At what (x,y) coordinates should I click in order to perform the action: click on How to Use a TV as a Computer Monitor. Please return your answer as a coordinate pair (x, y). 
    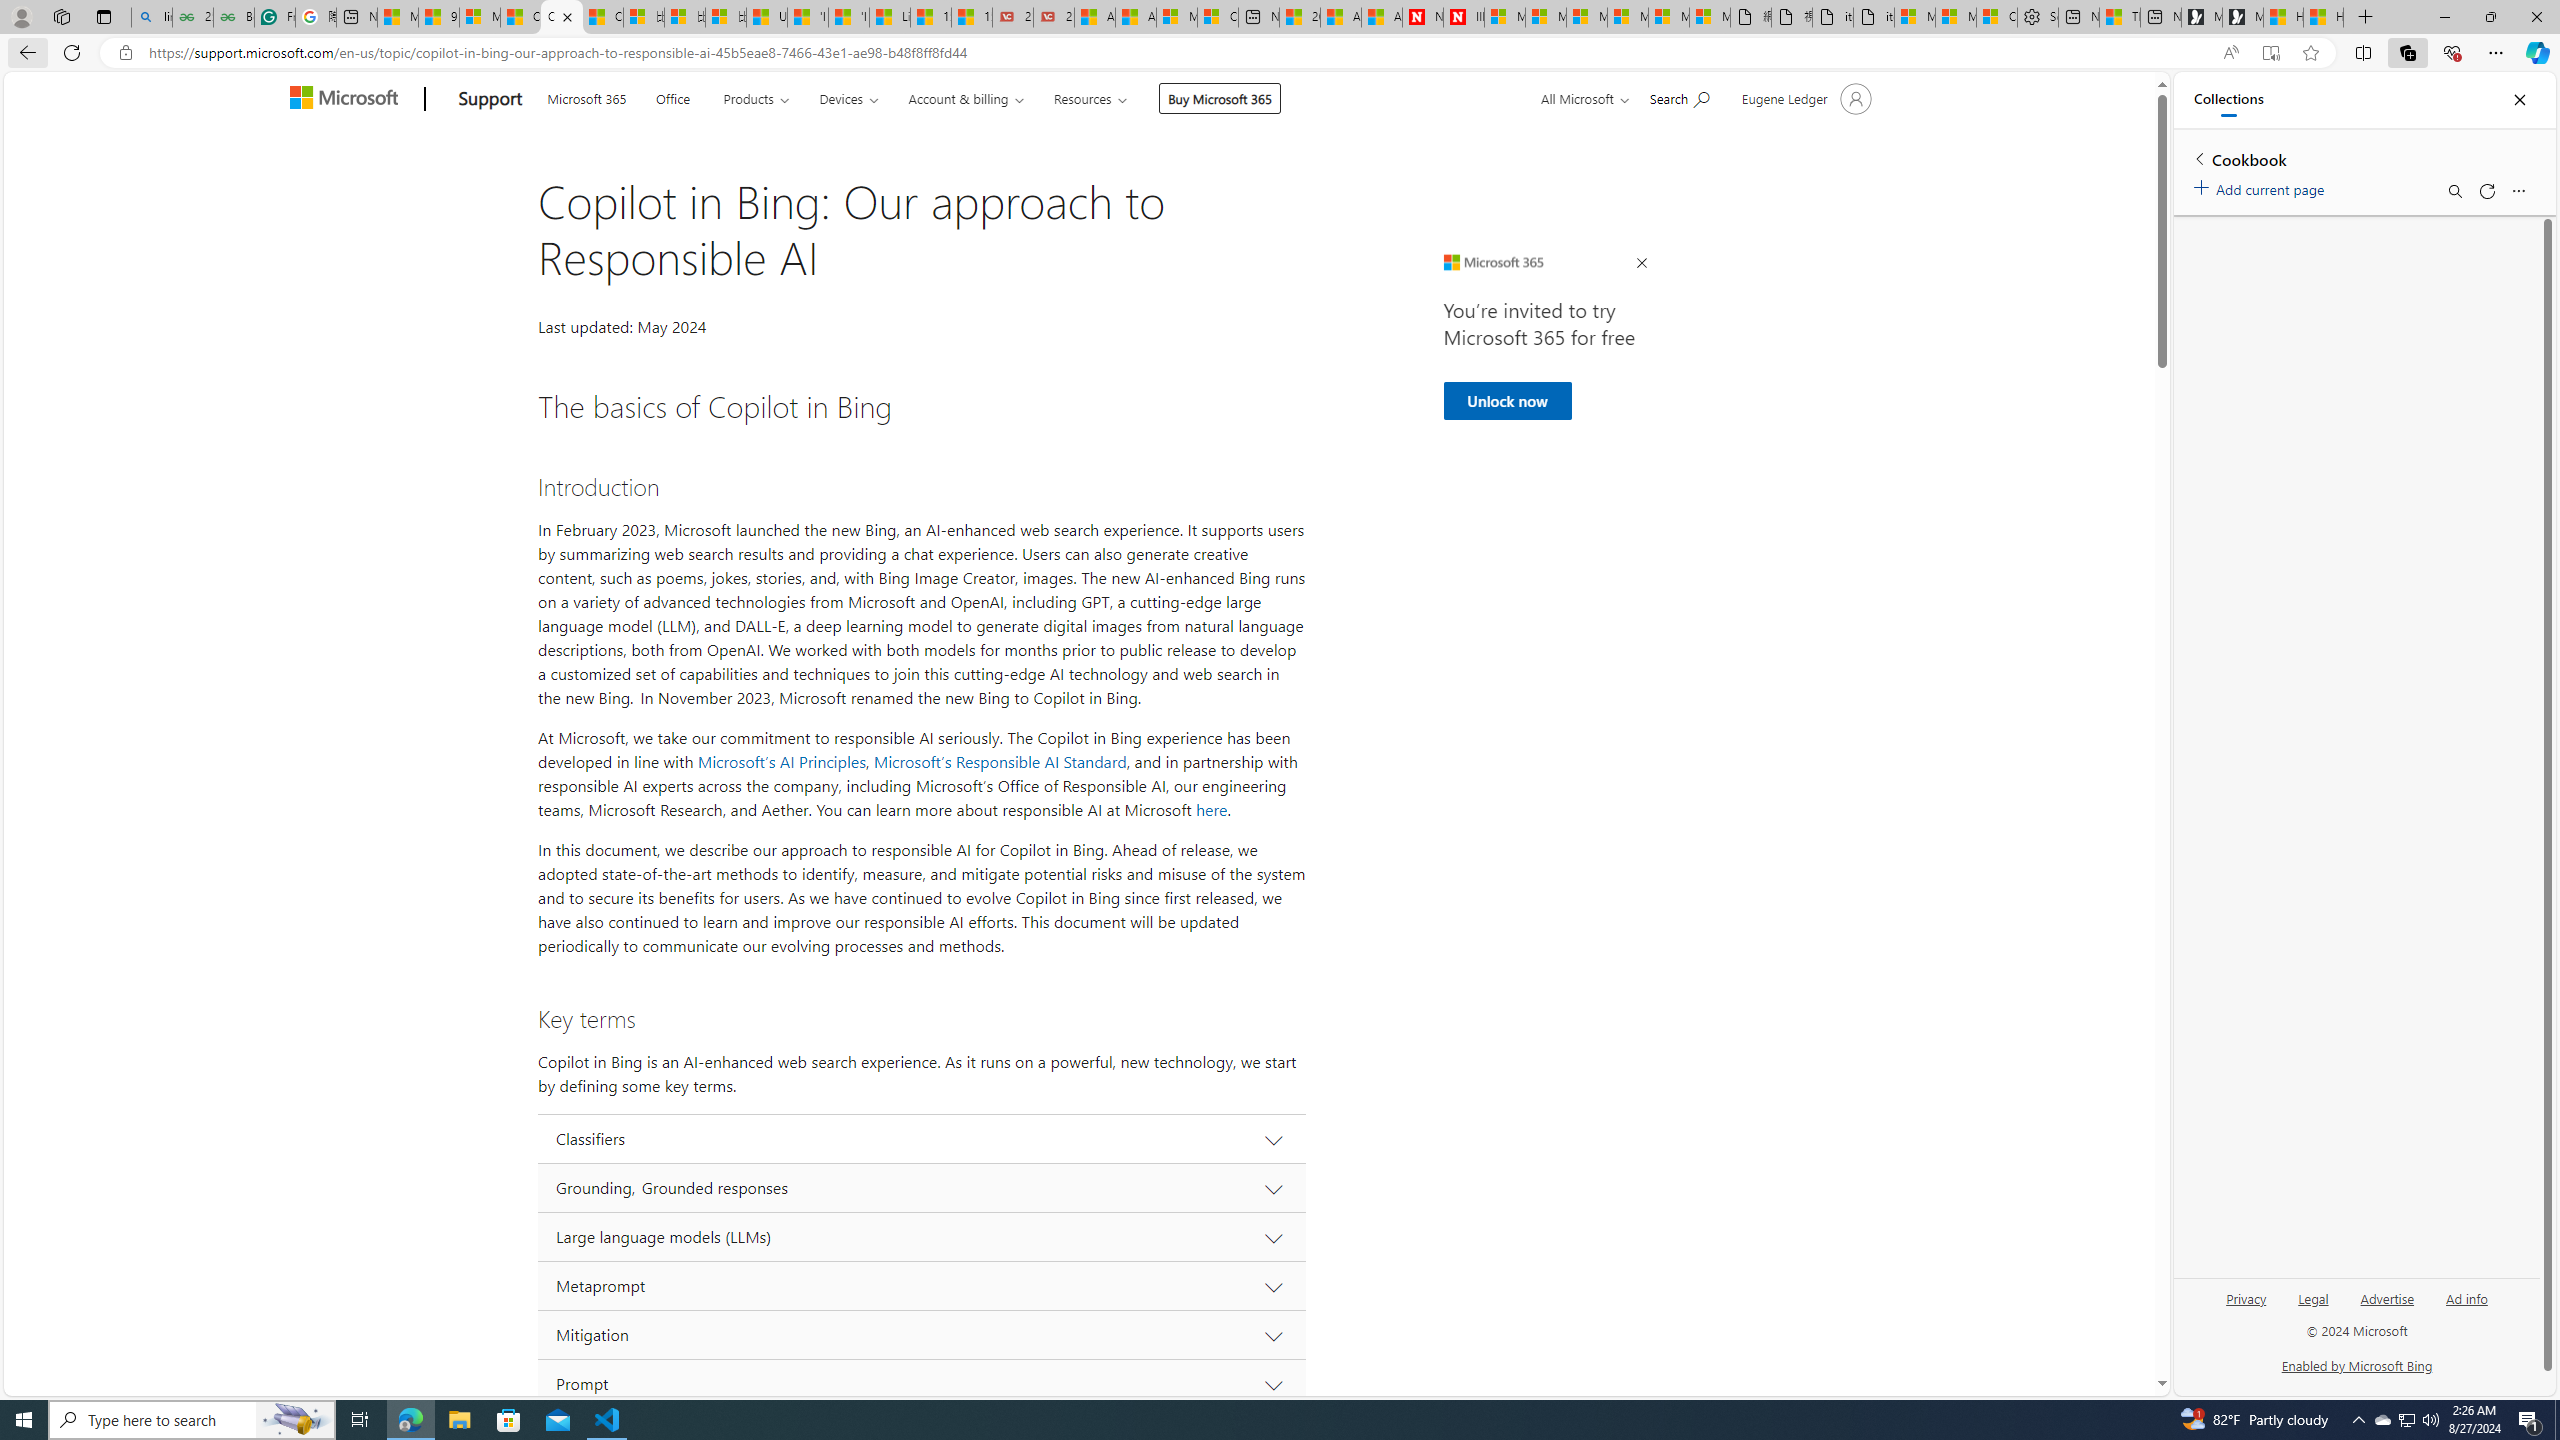
    Looking at the image, I should click on (2322, 17).